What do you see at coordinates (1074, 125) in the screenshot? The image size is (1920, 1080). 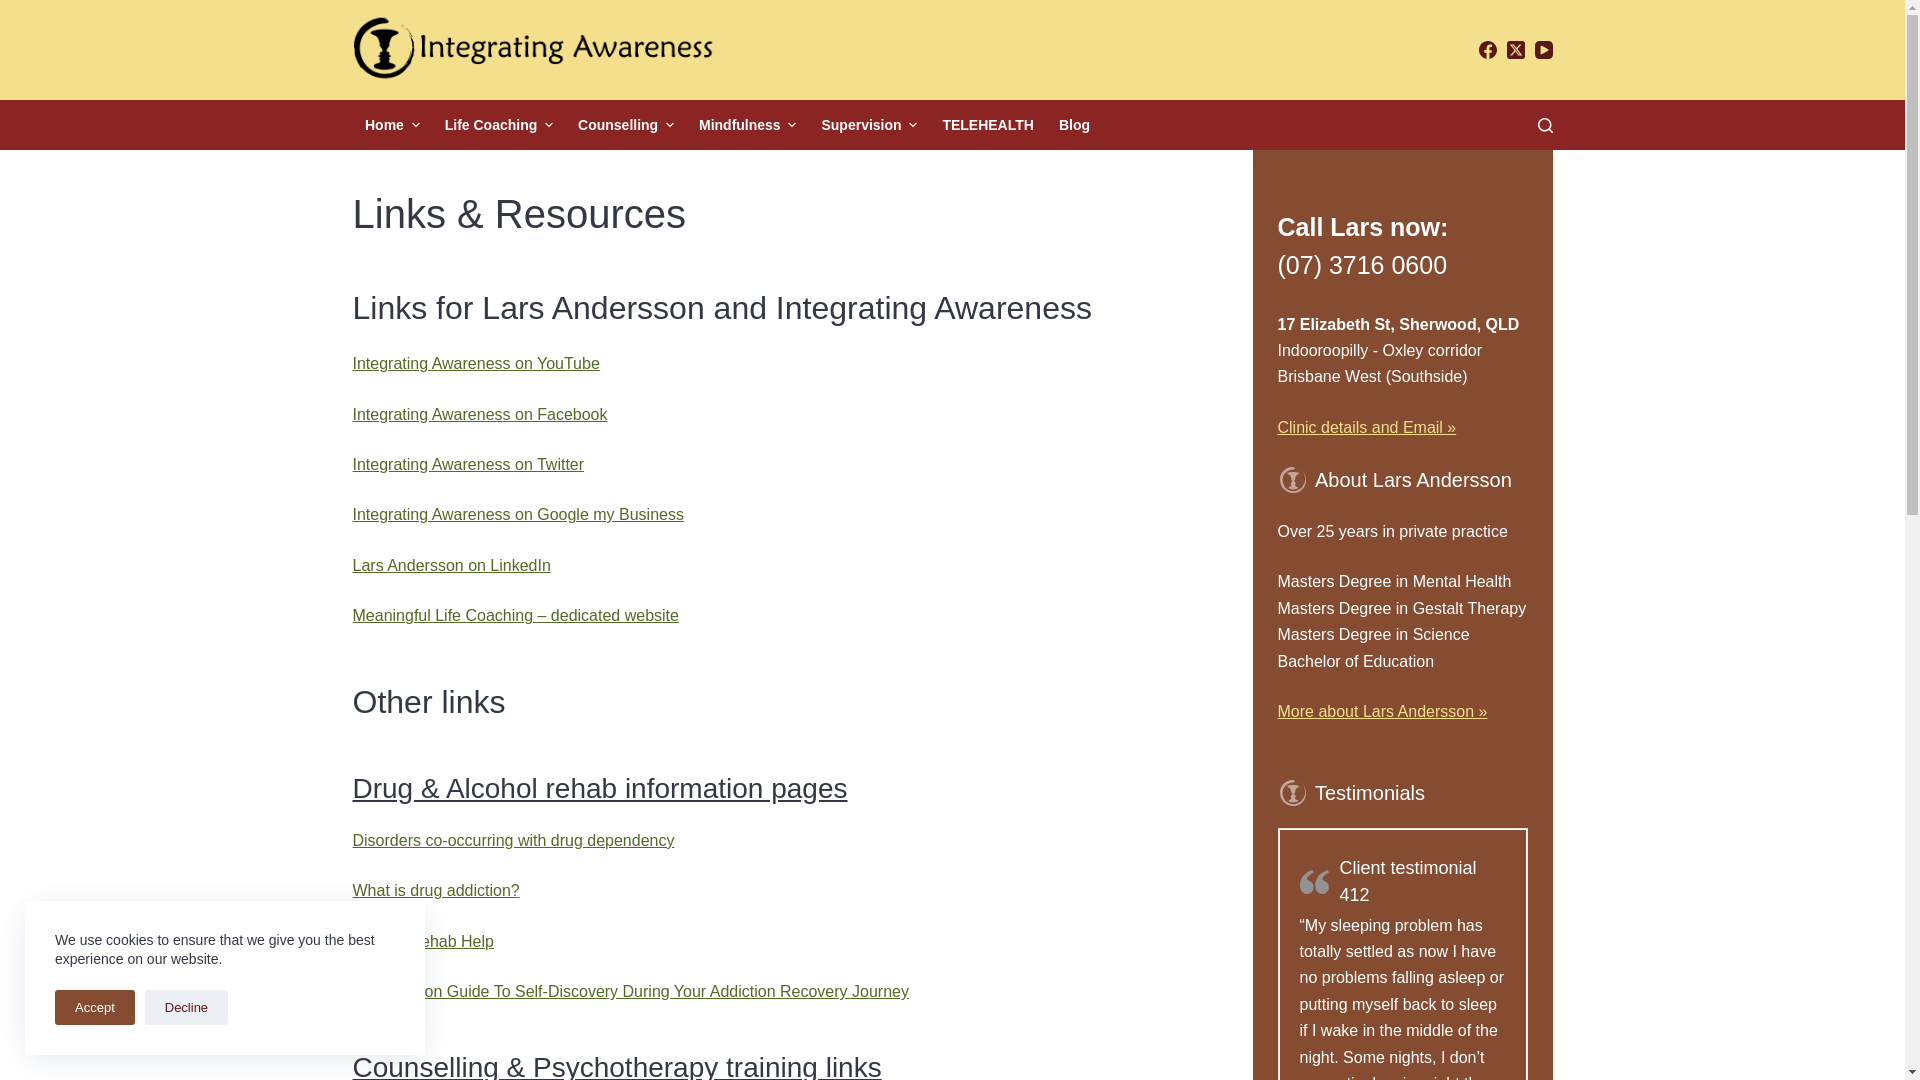 I see `Blog` at bounding box center [1074, 125].